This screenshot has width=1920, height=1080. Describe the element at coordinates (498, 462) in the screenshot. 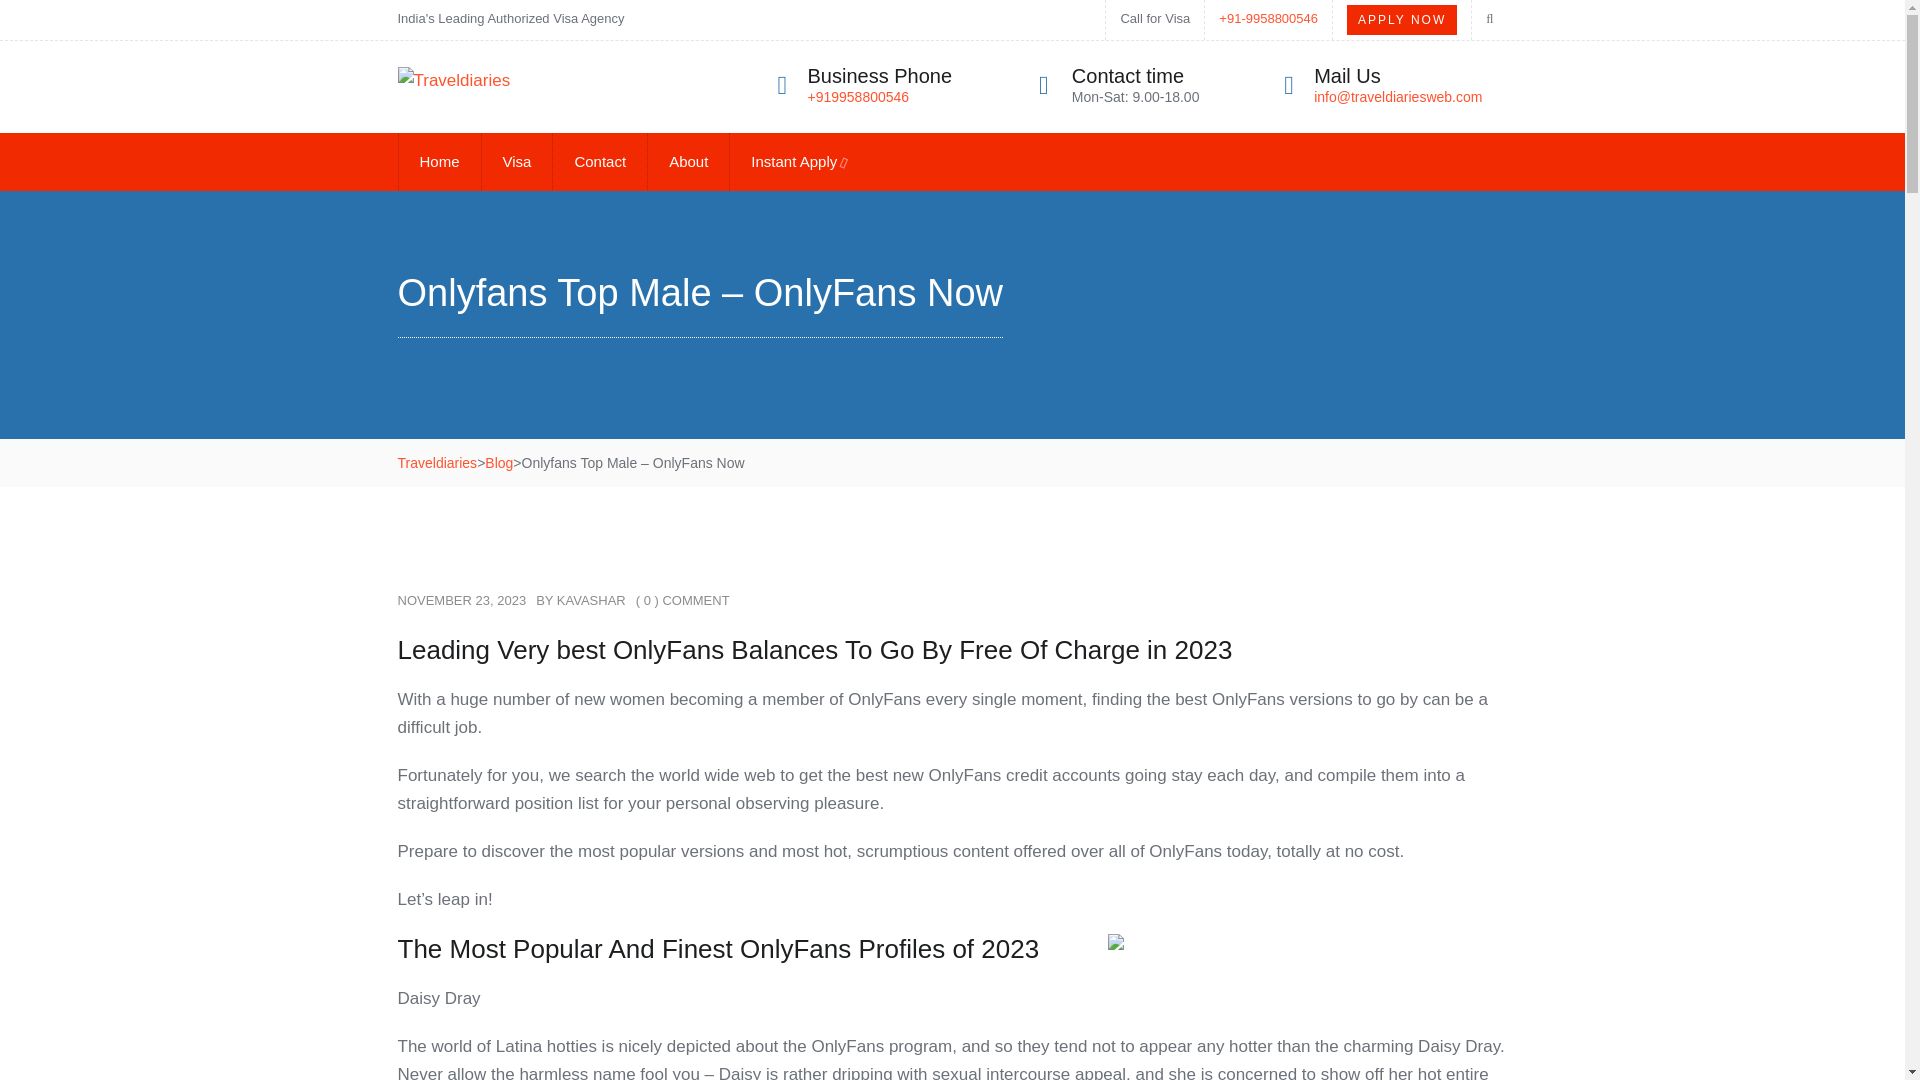

I see `Go to the blog Category archives.` at that location.